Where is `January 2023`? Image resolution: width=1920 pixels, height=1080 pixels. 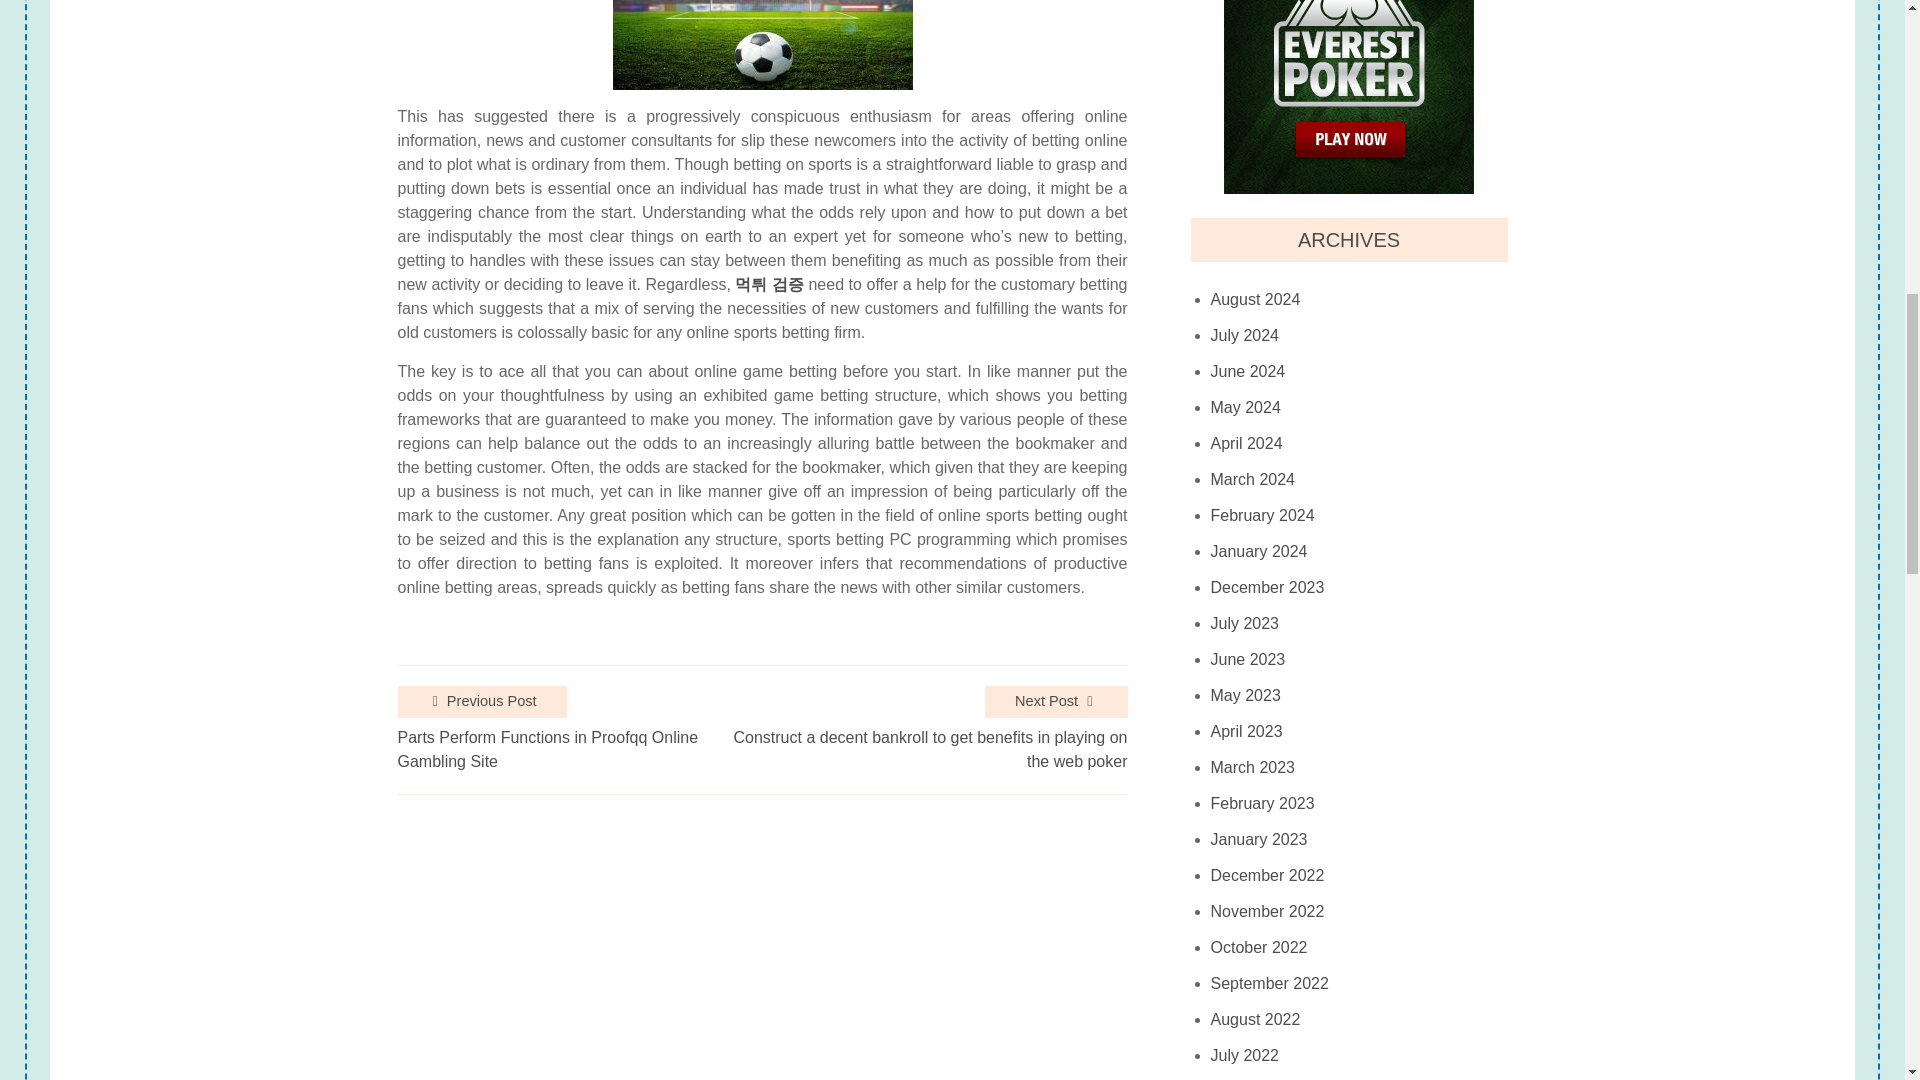
January 2023 is located at coordinates (1259, 839).